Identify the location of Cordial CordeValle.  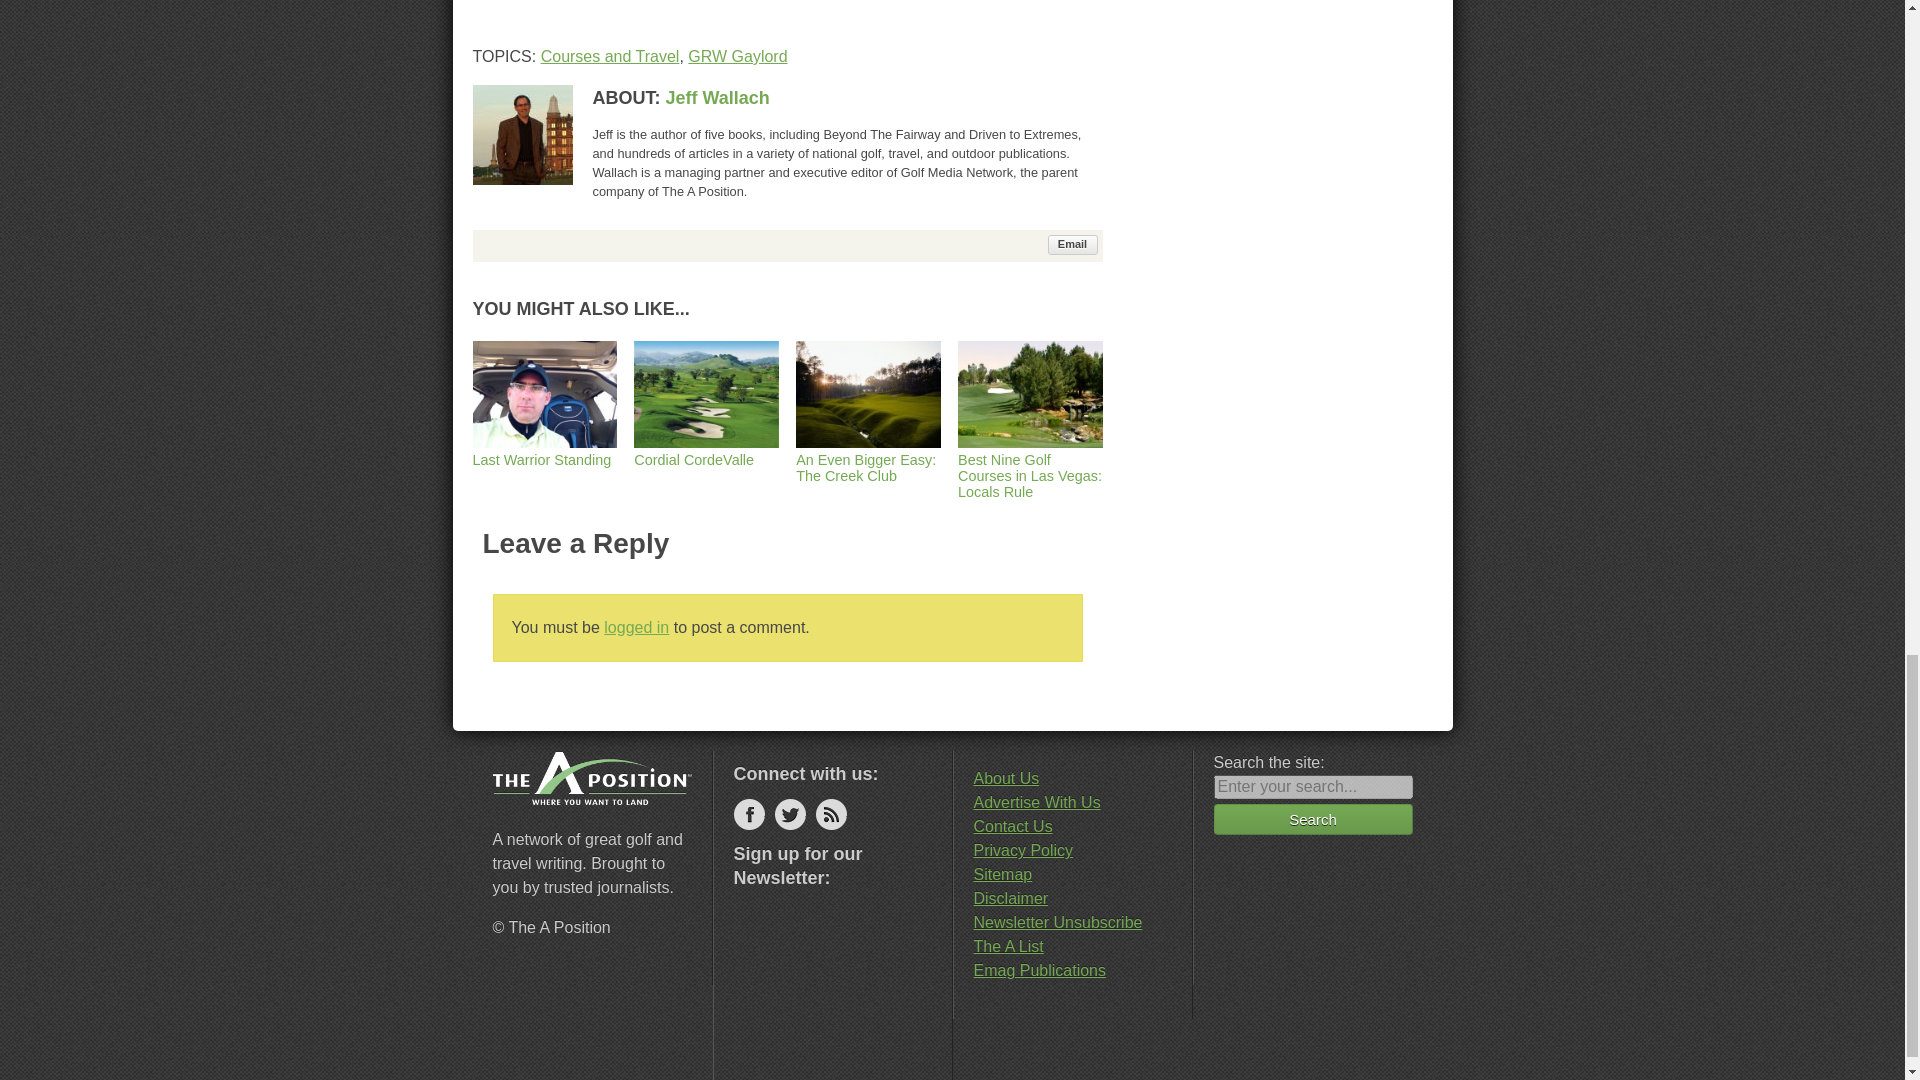
(705, 450).